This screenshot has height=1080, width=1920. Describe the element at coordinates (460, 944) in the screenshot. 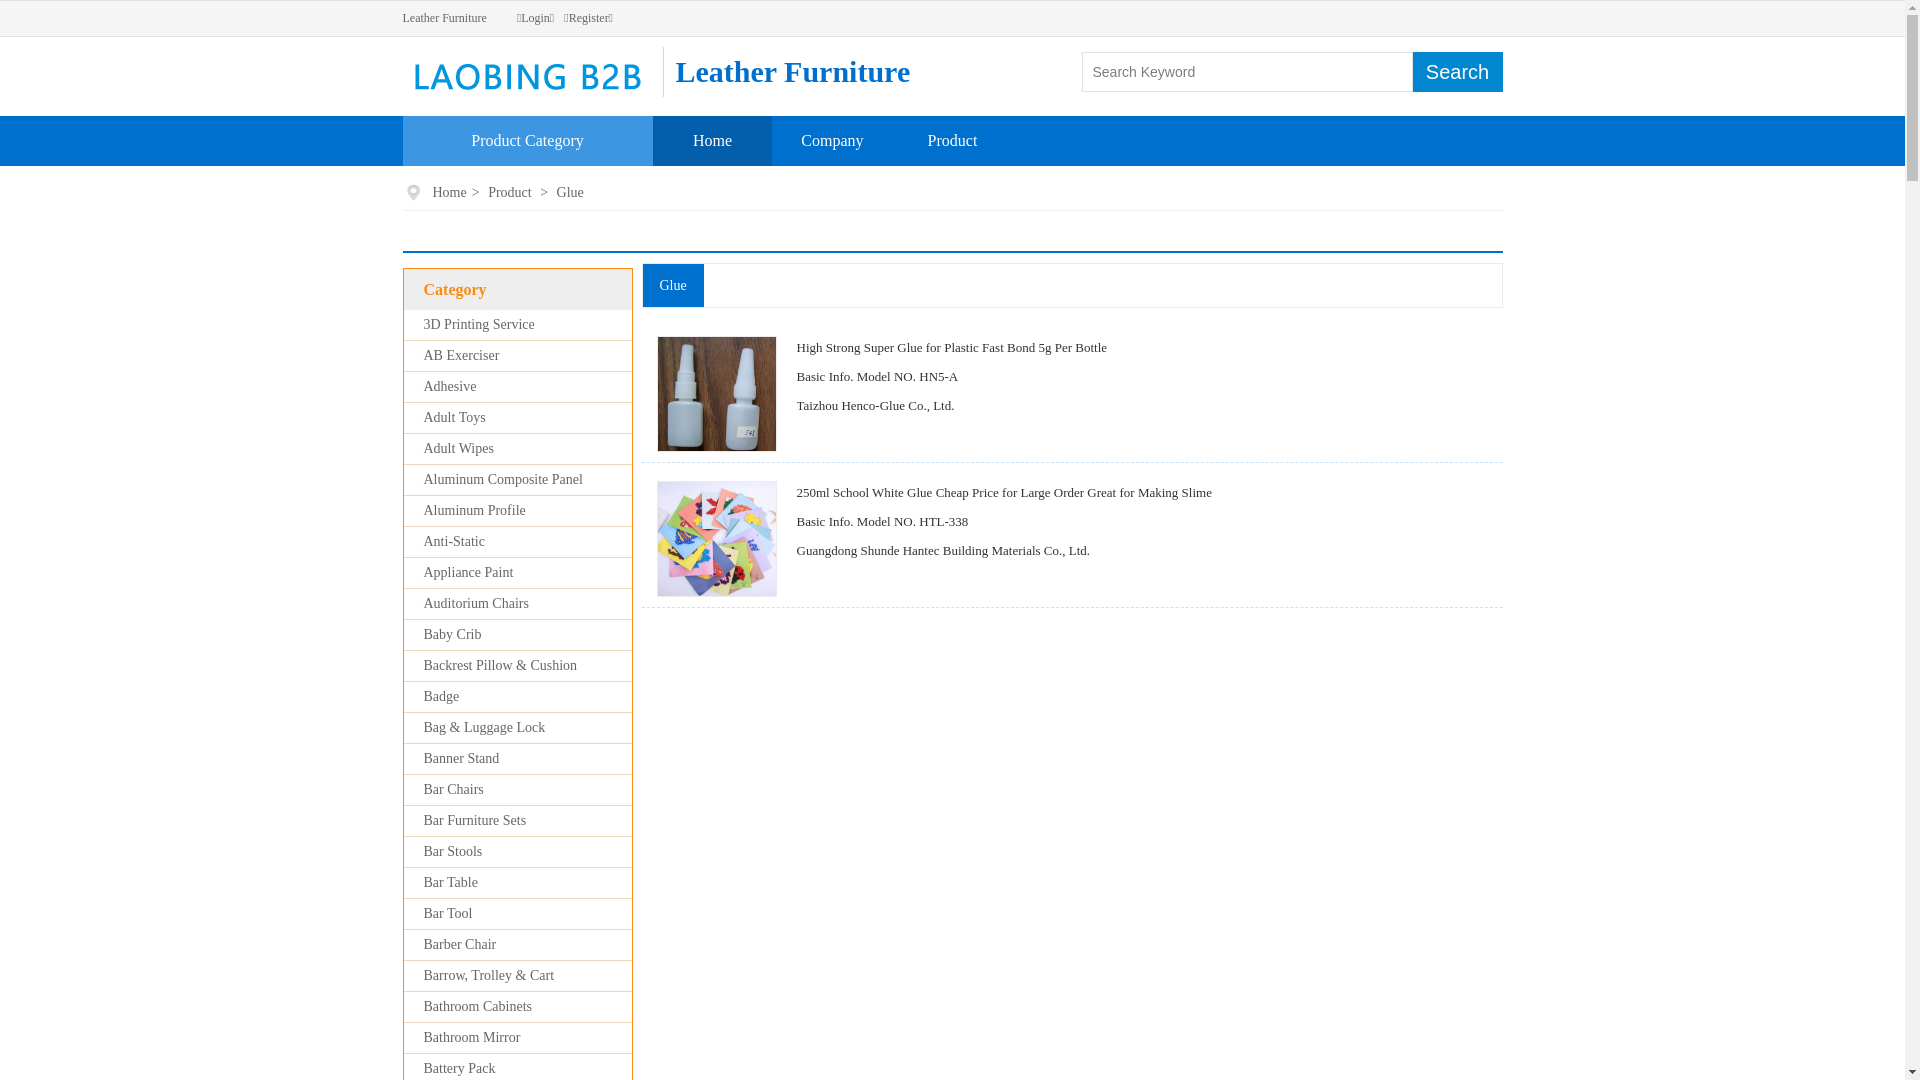

I see `Barber Chair` at that location.